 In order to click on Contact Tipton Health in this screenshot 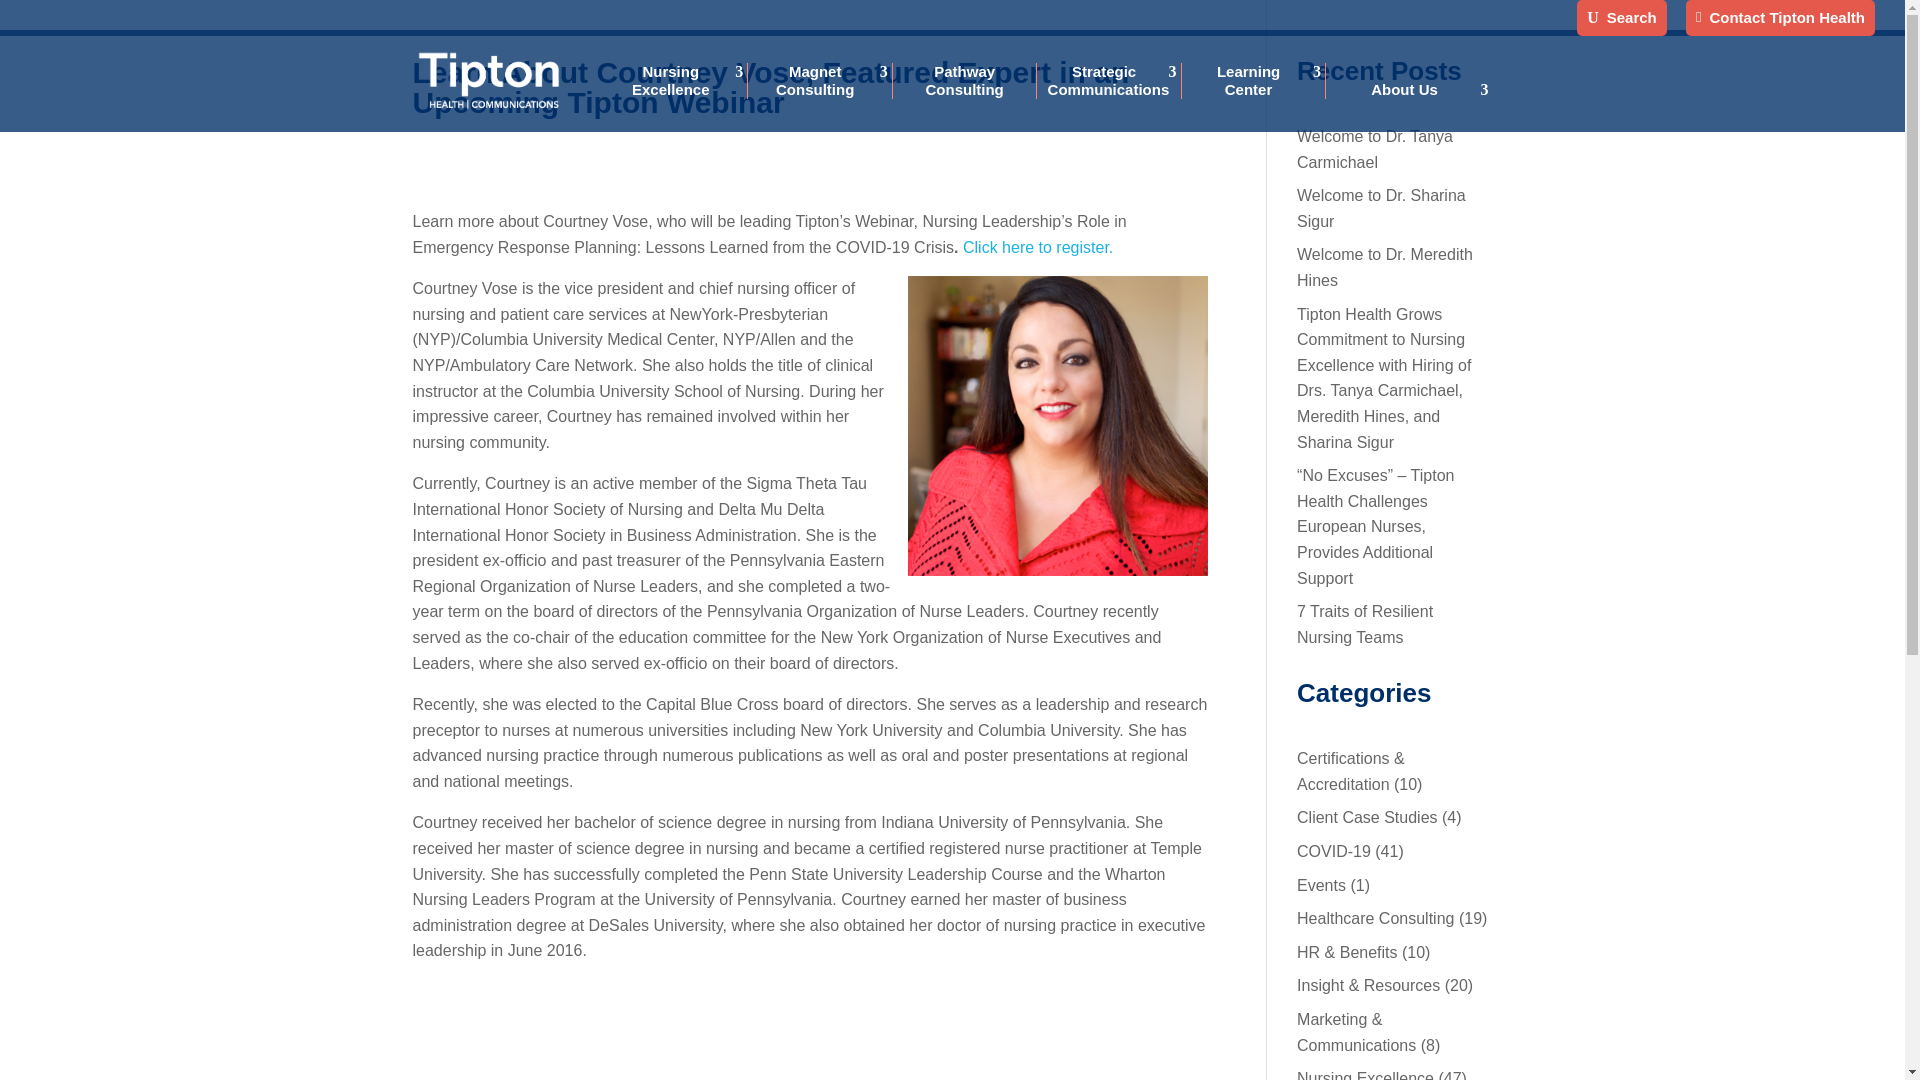, I will do `click(1780, 22)`.